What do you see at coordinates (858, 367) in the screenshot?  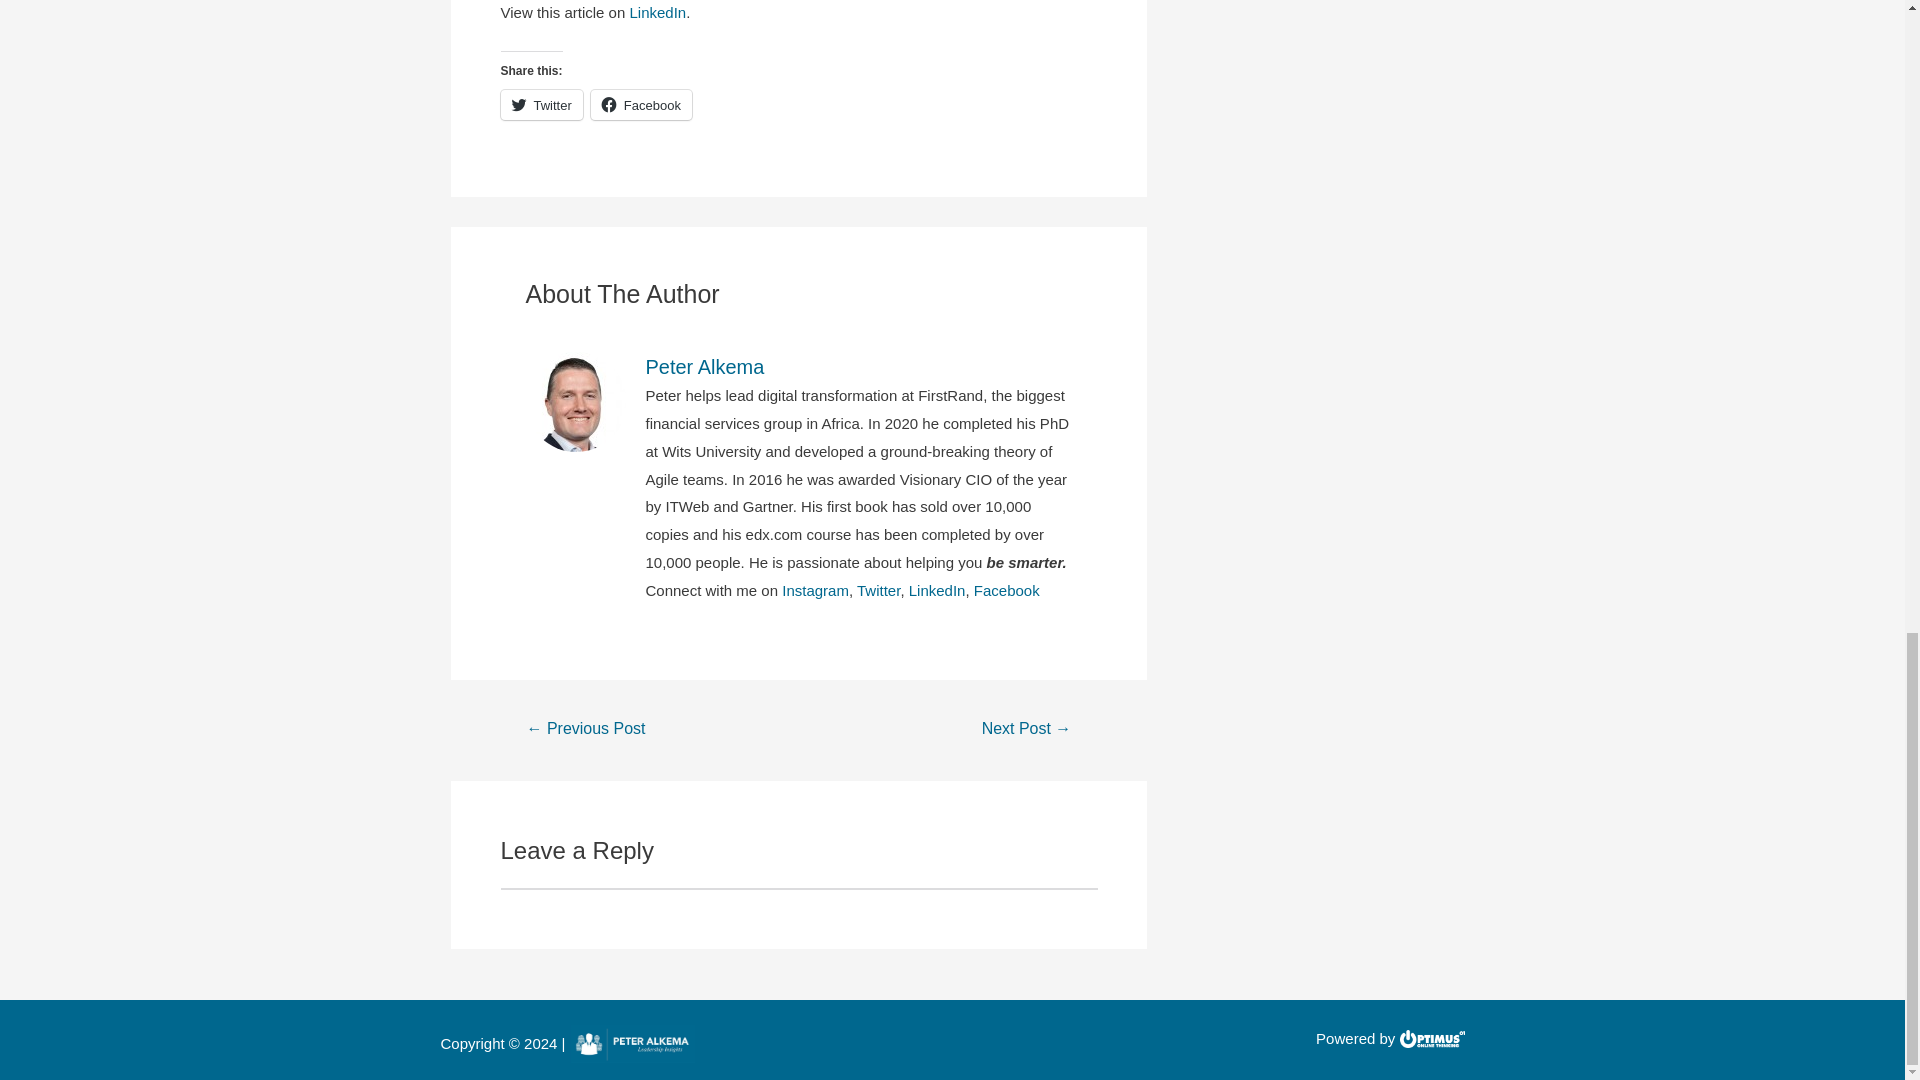 I see `Peter Alkema` at bounding box center [858, 367].